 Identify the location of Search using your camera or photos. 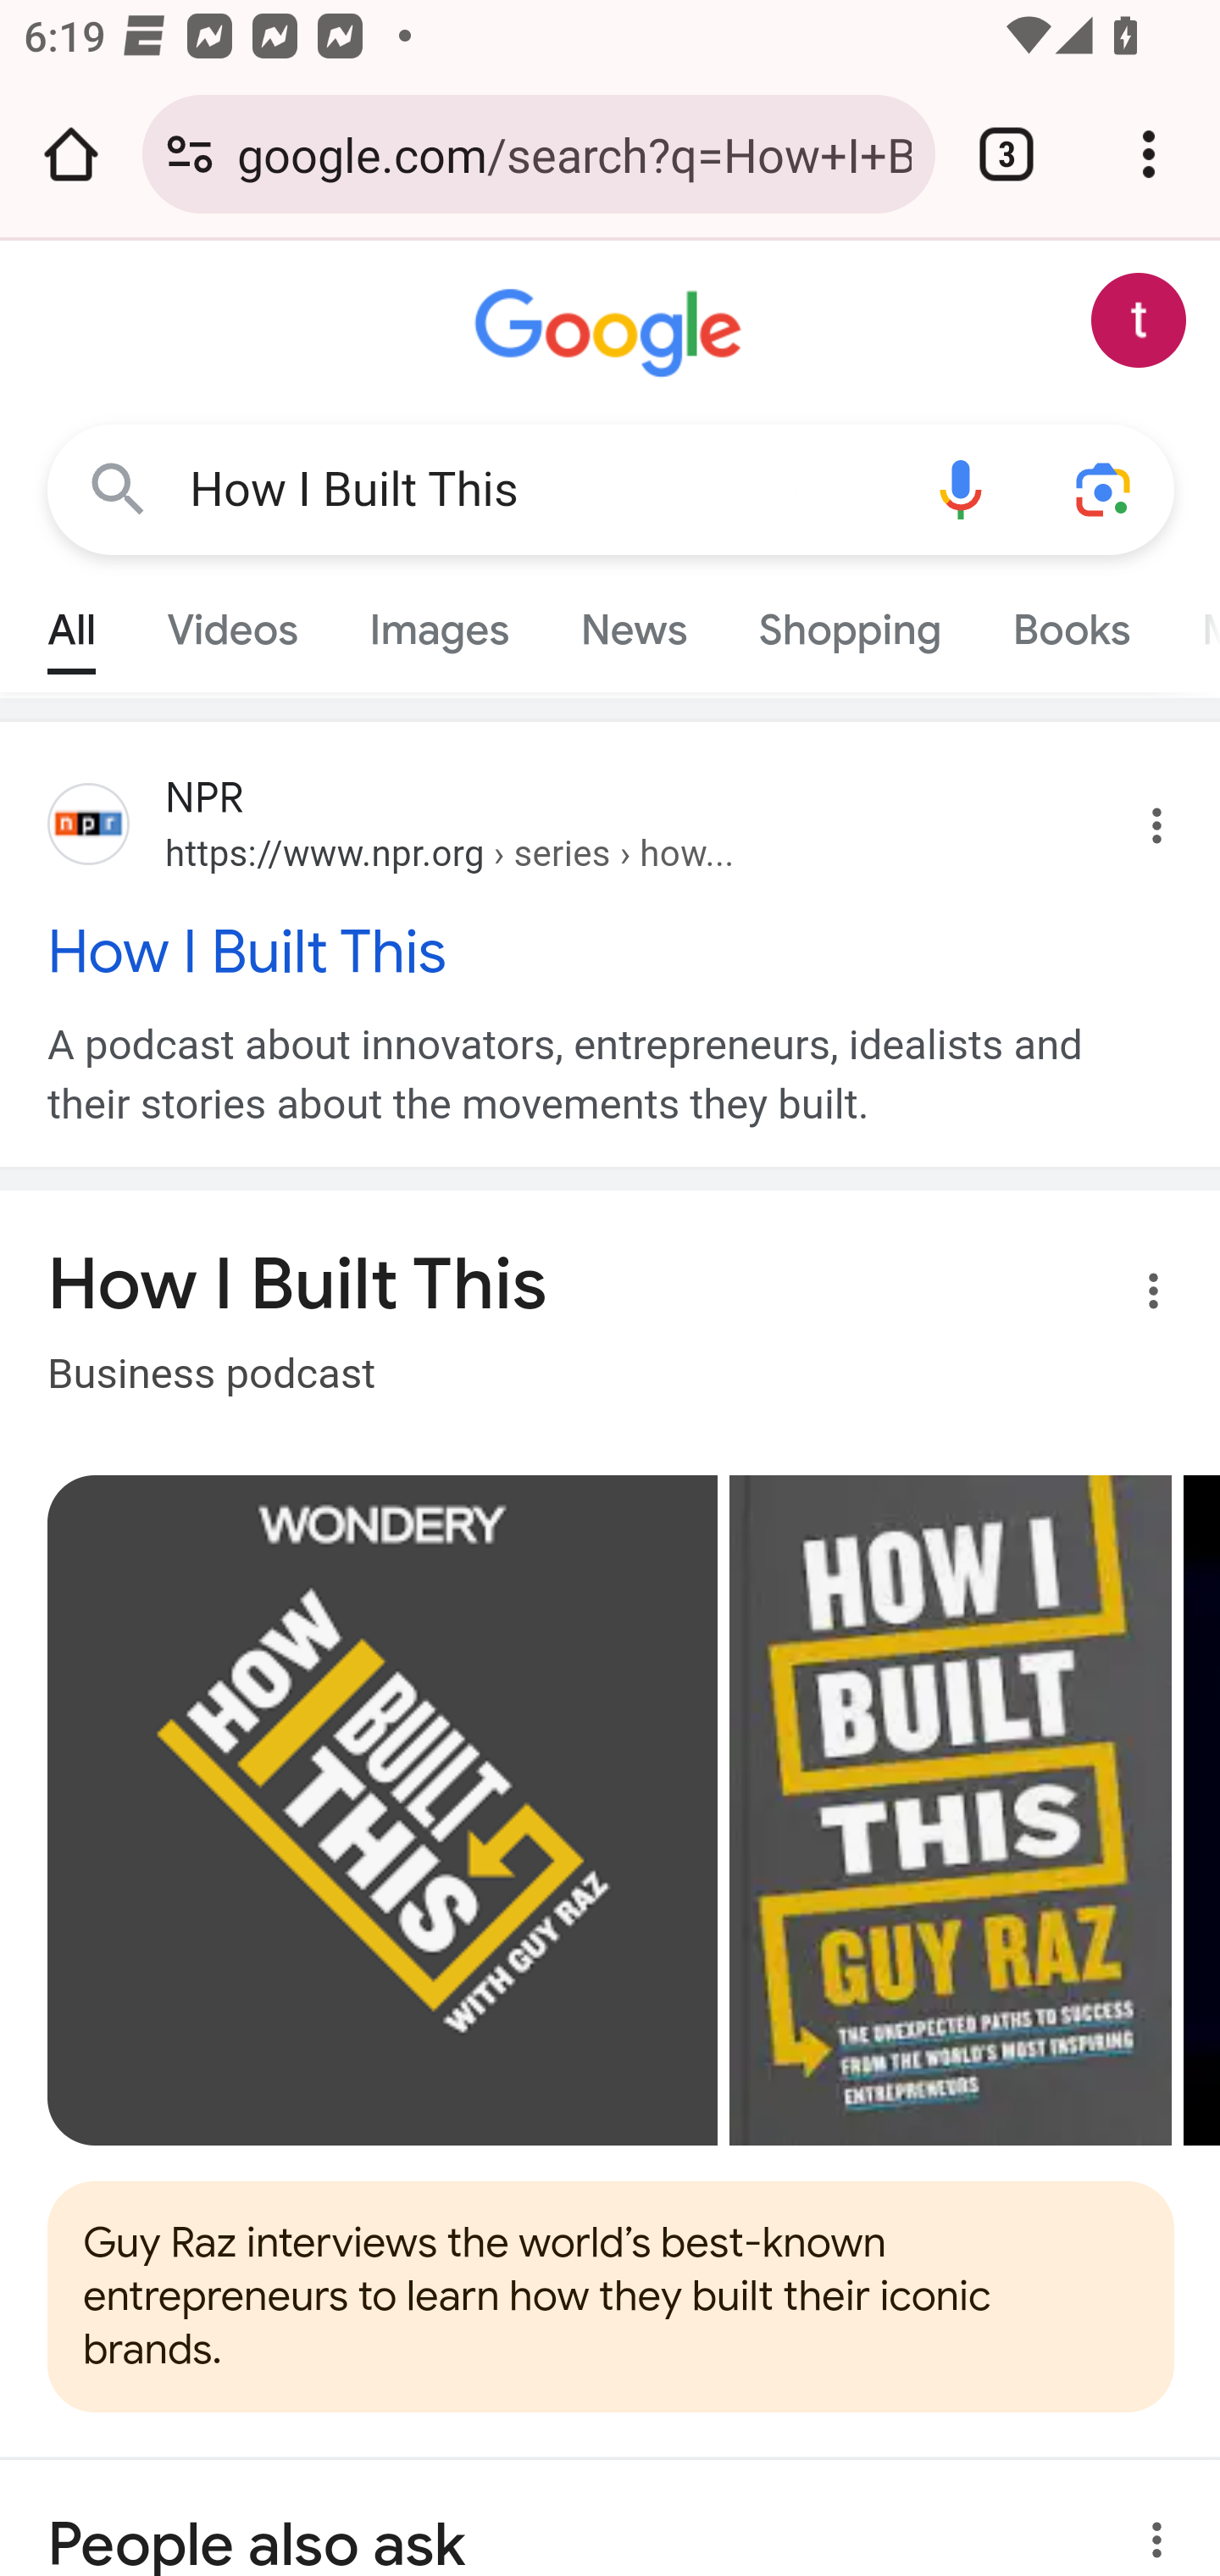
(1105, 488).